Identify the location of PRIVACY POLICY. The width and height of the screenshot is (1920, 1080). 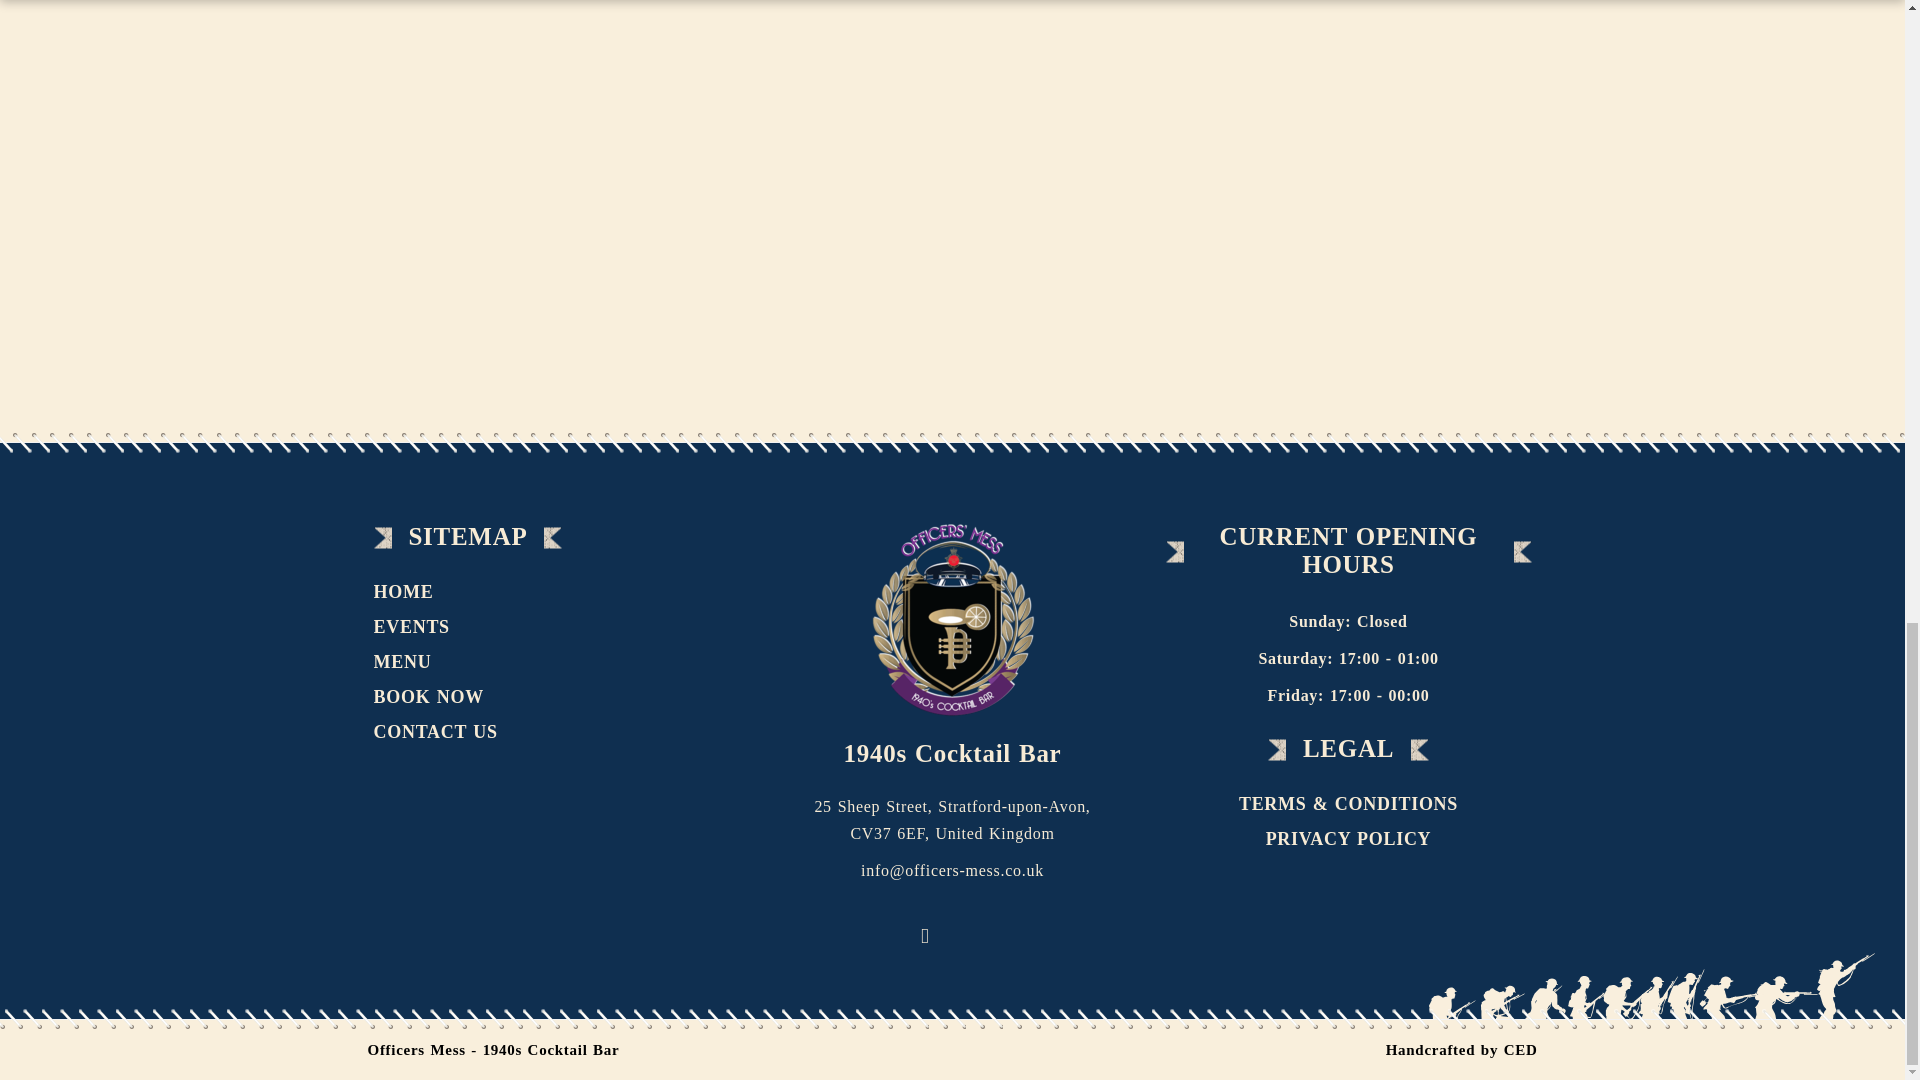
(1349, 839).